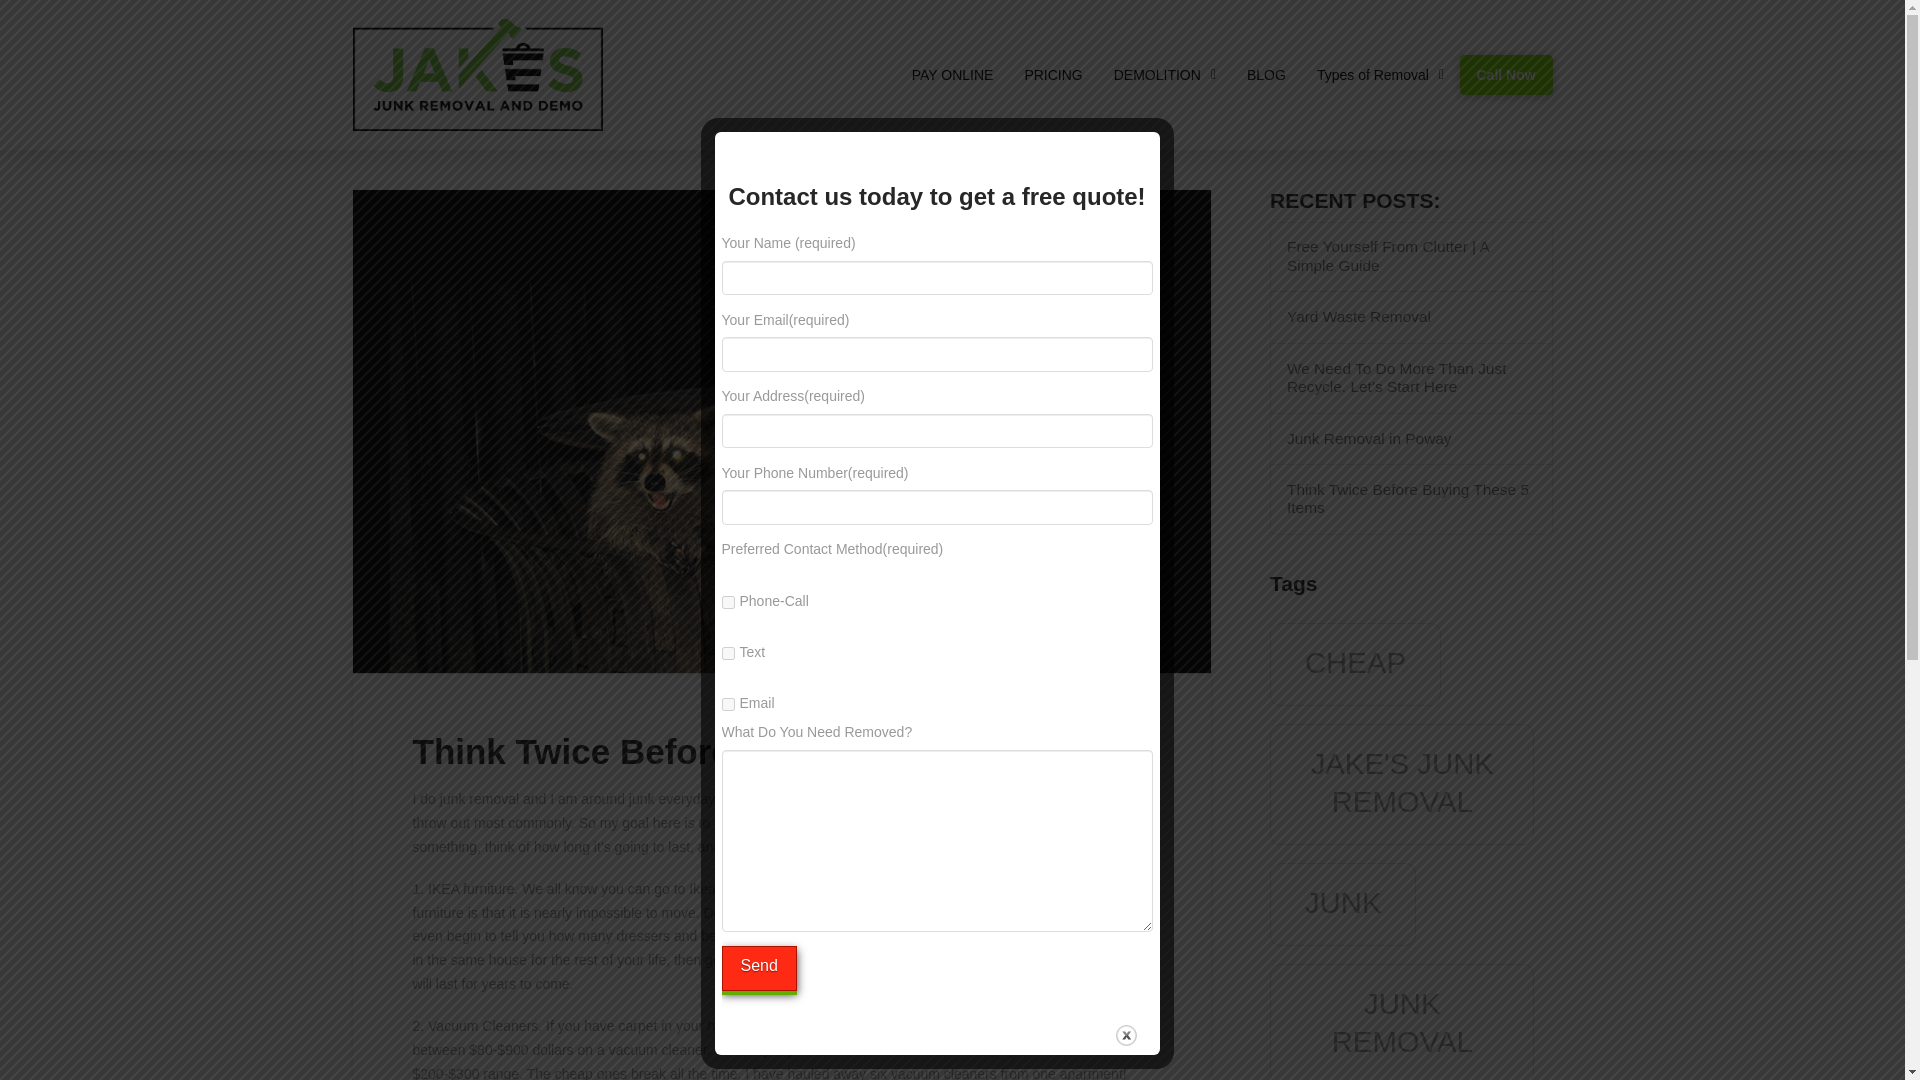 The width and height of the screenshot is (1920, 1080). Describe the element at coordinates (1342, 904) in the screenshot. I see `JUNK` at that location.